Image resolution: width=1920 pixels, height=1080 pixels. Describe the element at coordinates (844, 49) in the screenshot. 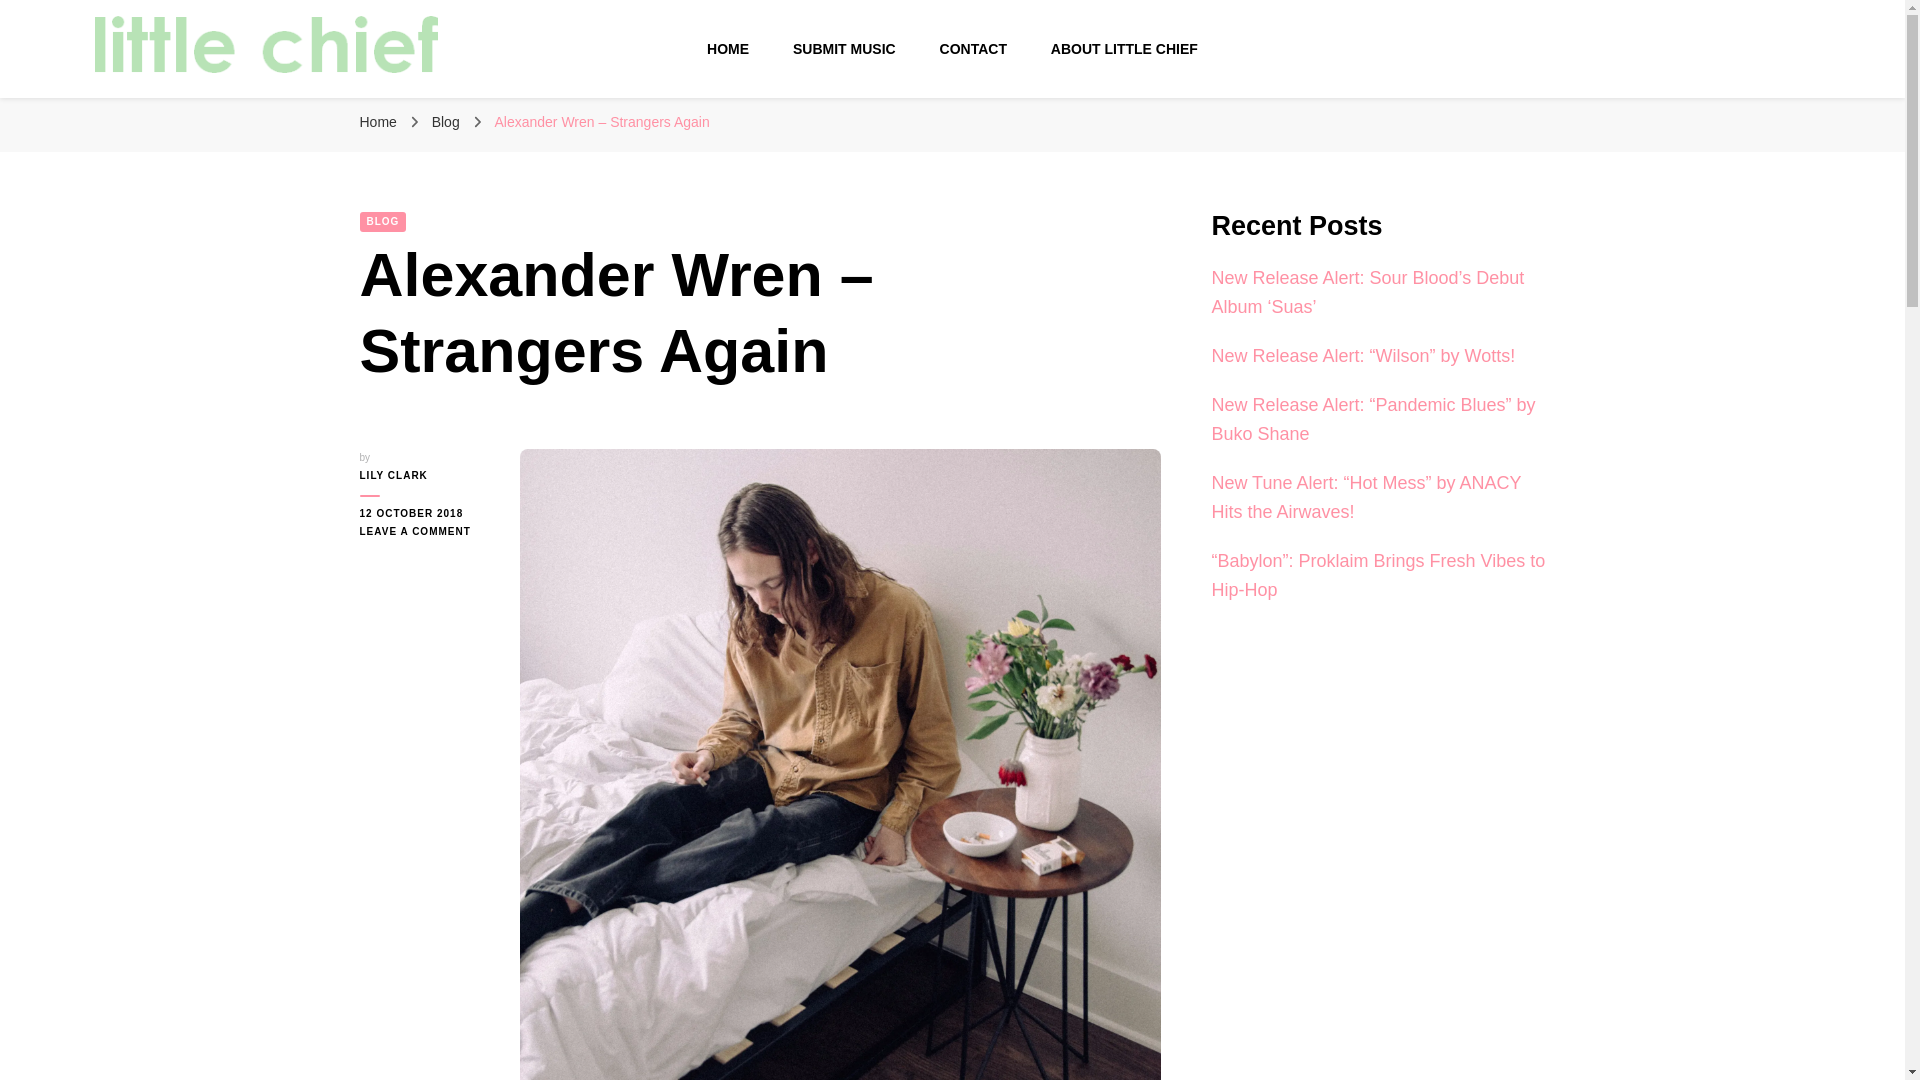

I see `SUBMIT MUSIC` at that location.